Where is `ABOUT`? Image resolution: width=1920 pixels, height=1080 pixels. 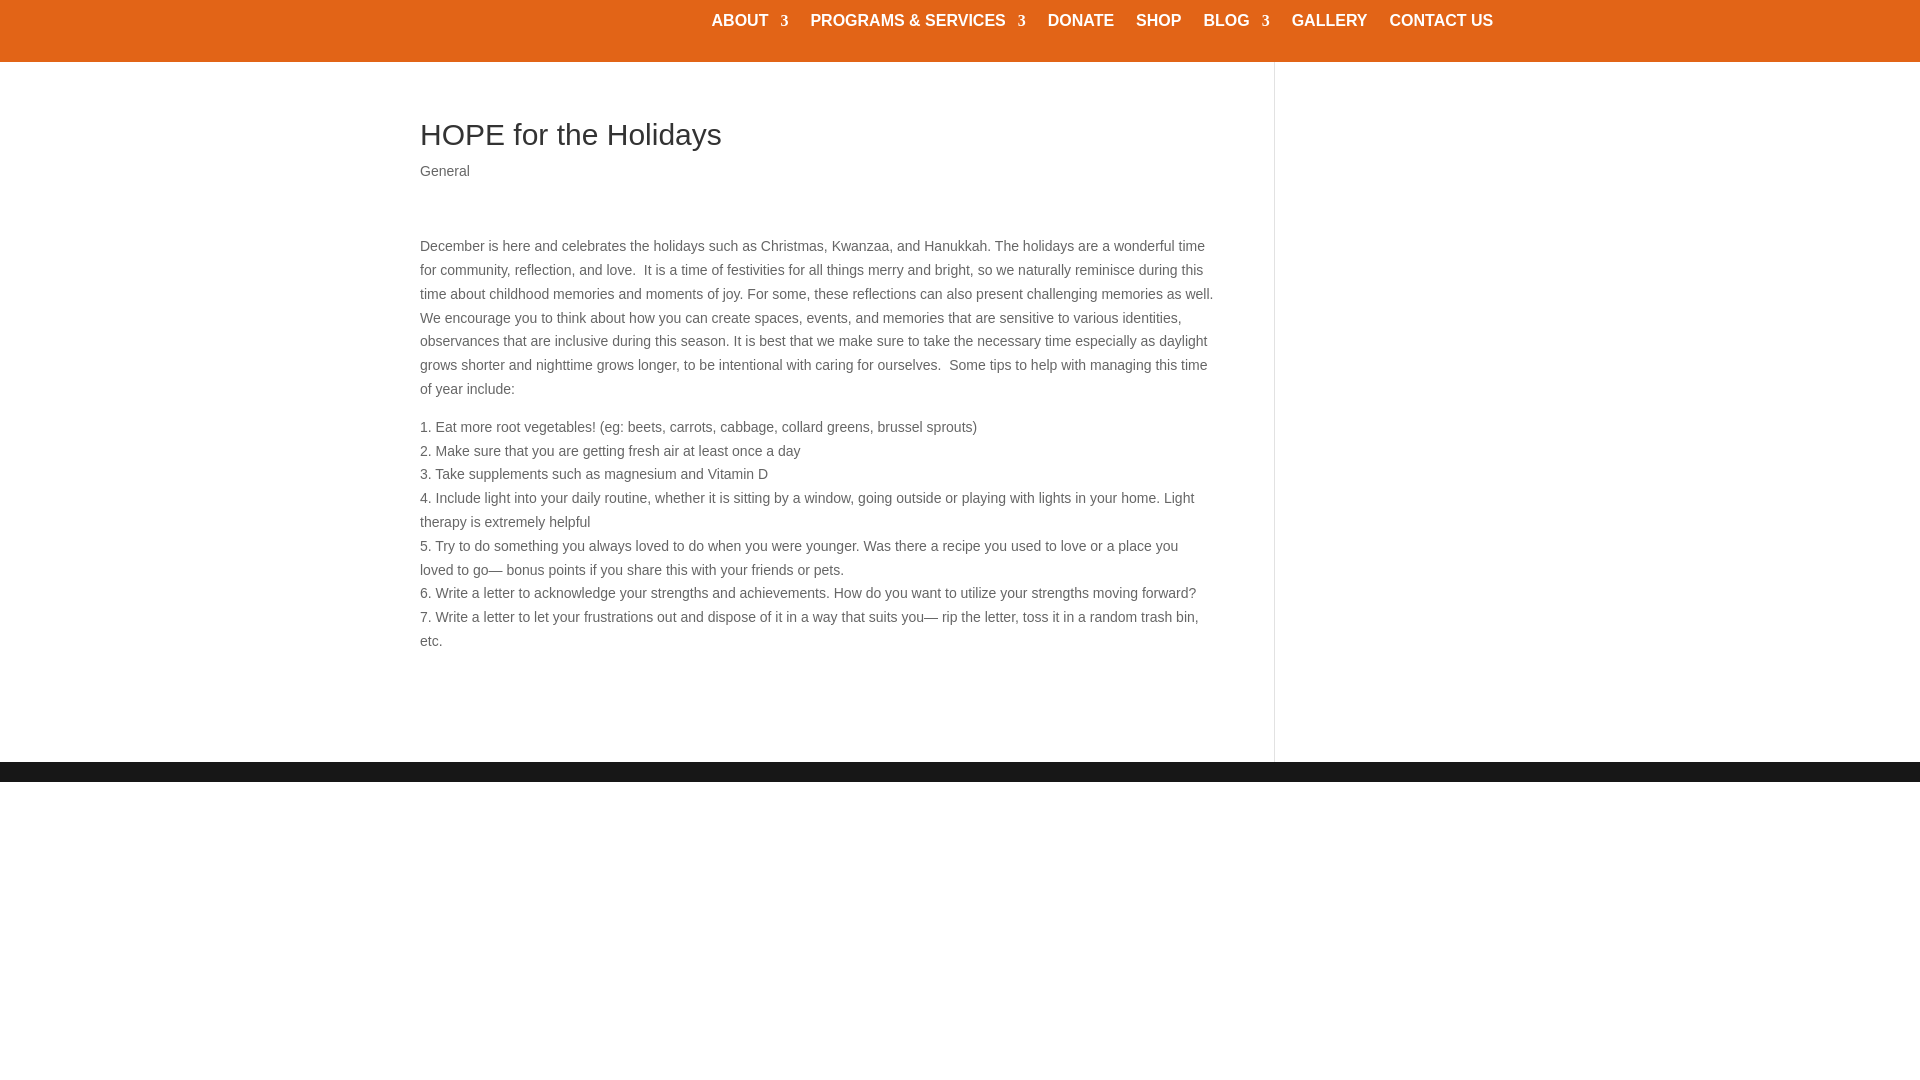 ABOUT is located at coordinates (750, 24).